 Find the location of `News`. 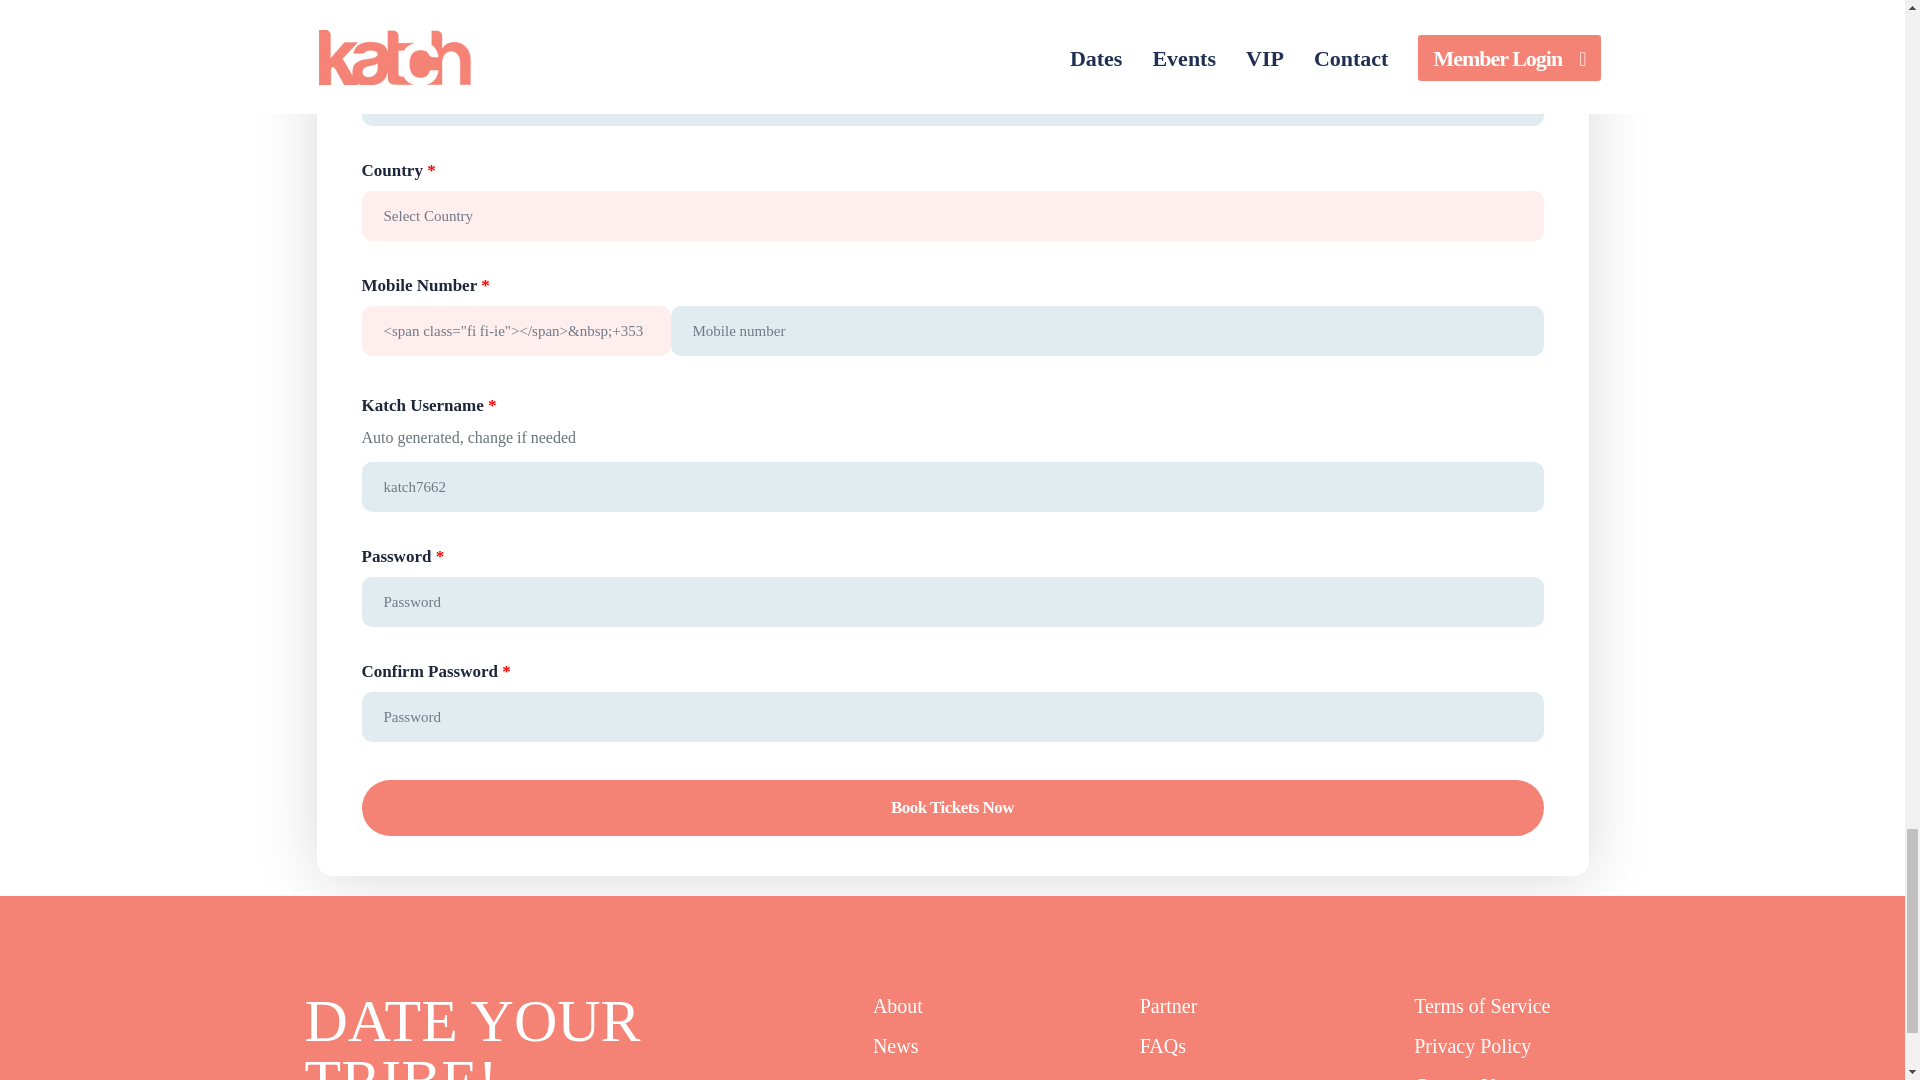

News is located at coordinates (896, 1046).